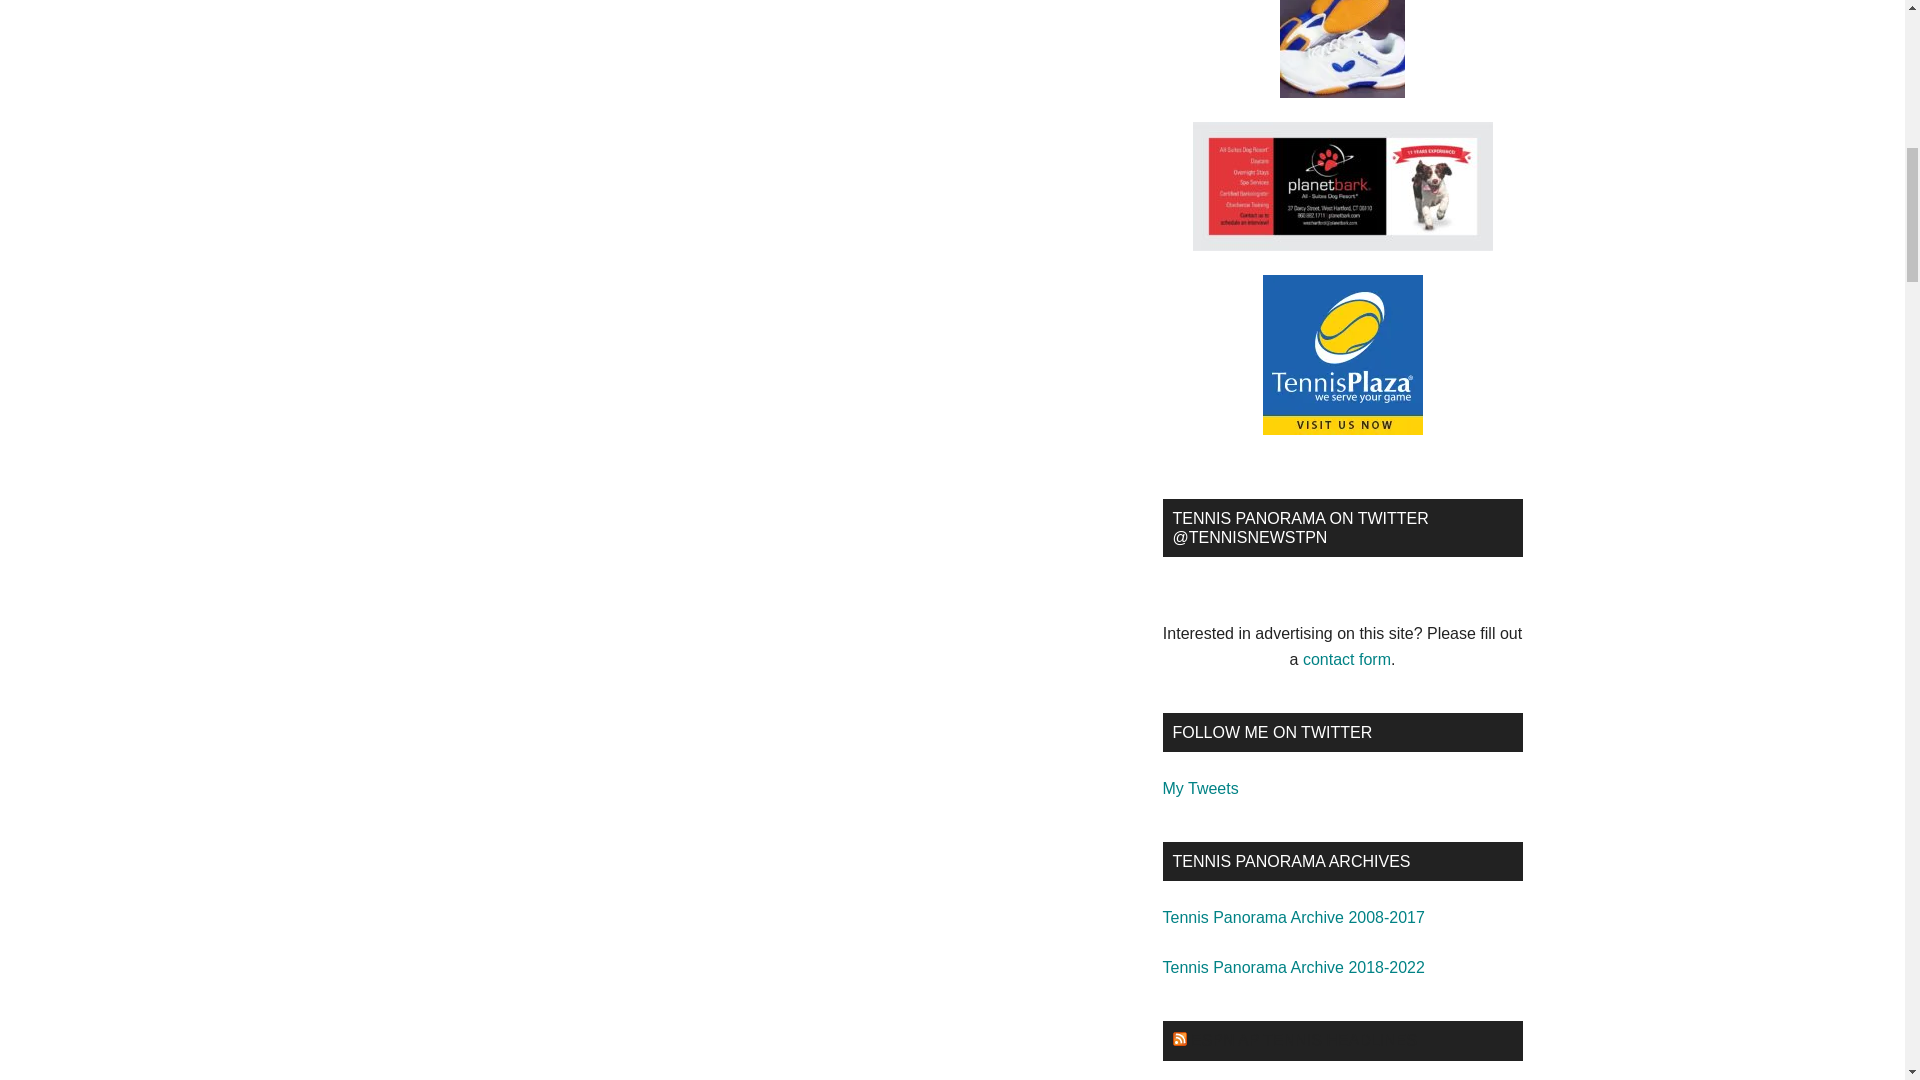  Describe the element at coordinates (1303, 1040) in the screenshot. I see `ESPN AP TENNIS HEADLINES` at that location.